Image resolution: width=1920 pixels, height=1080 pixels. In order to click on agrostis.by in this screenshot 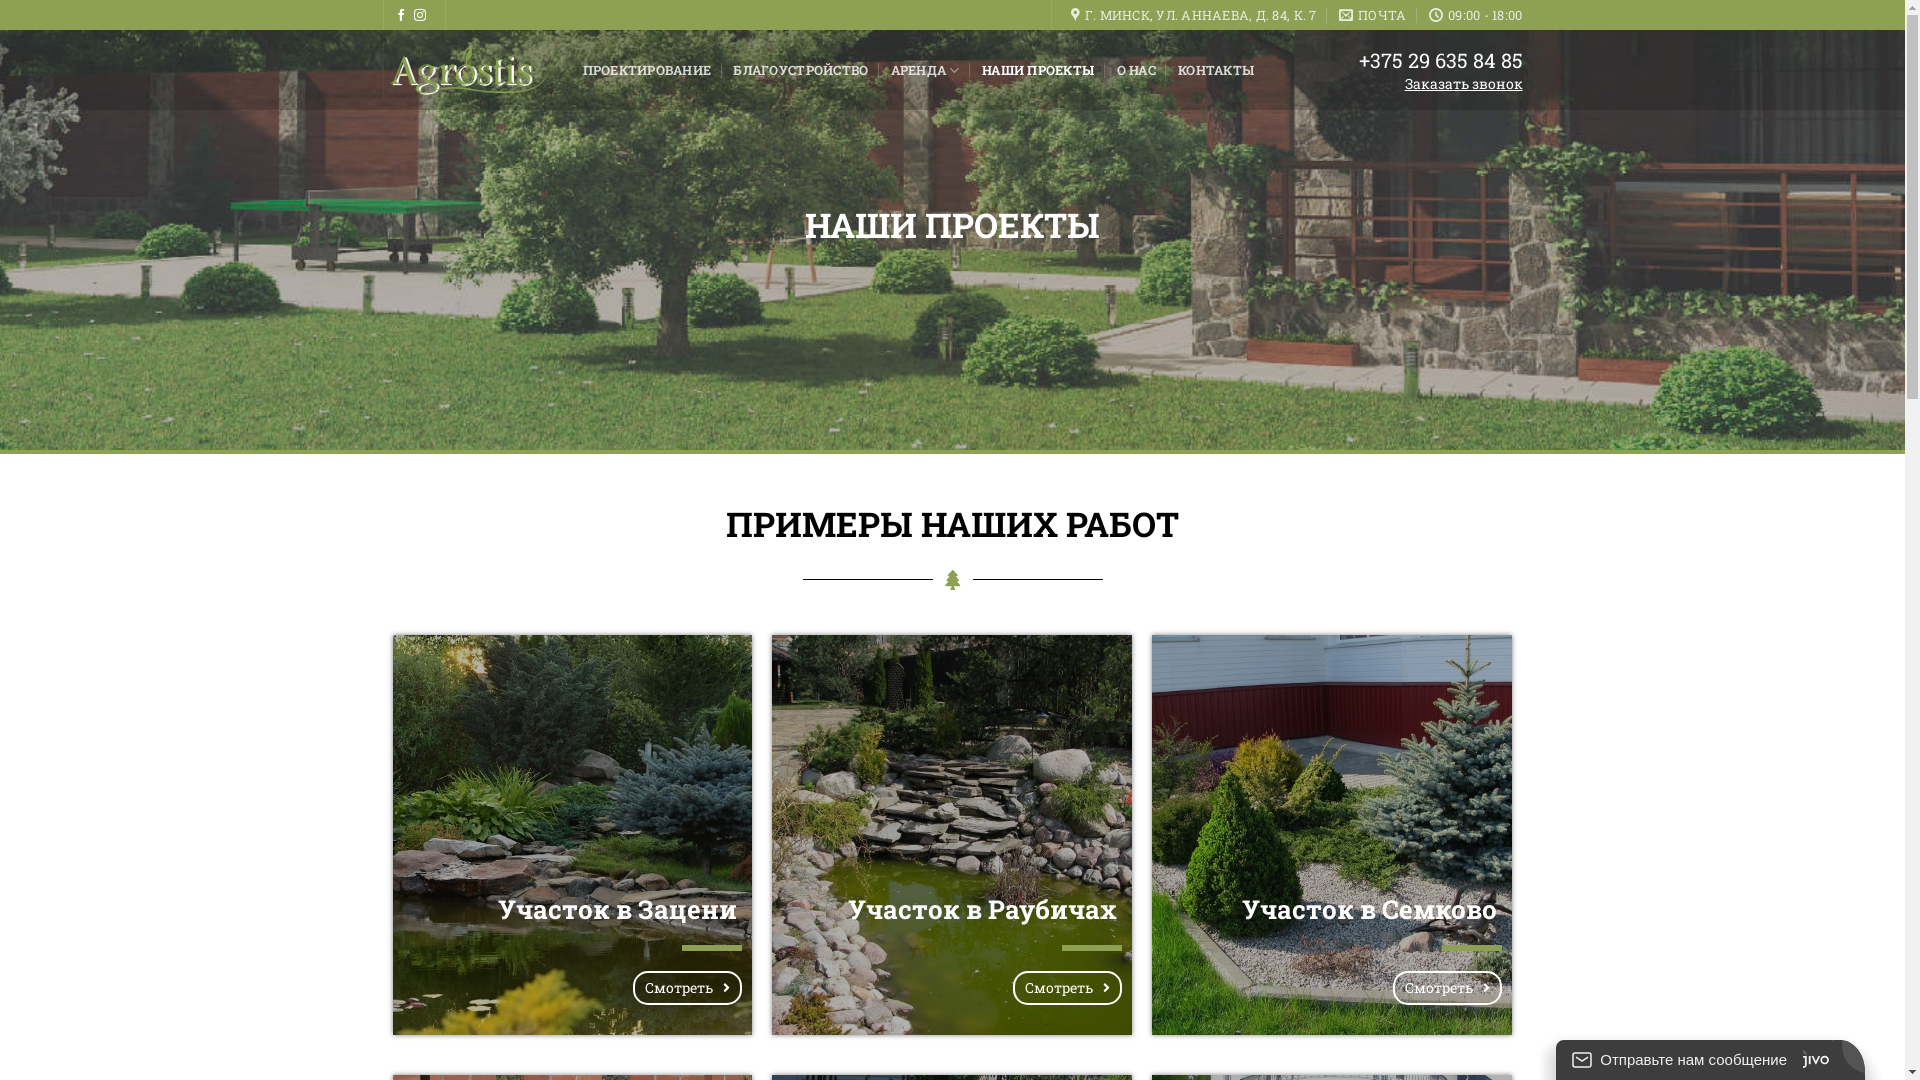, I will do `click(467, 70)`.